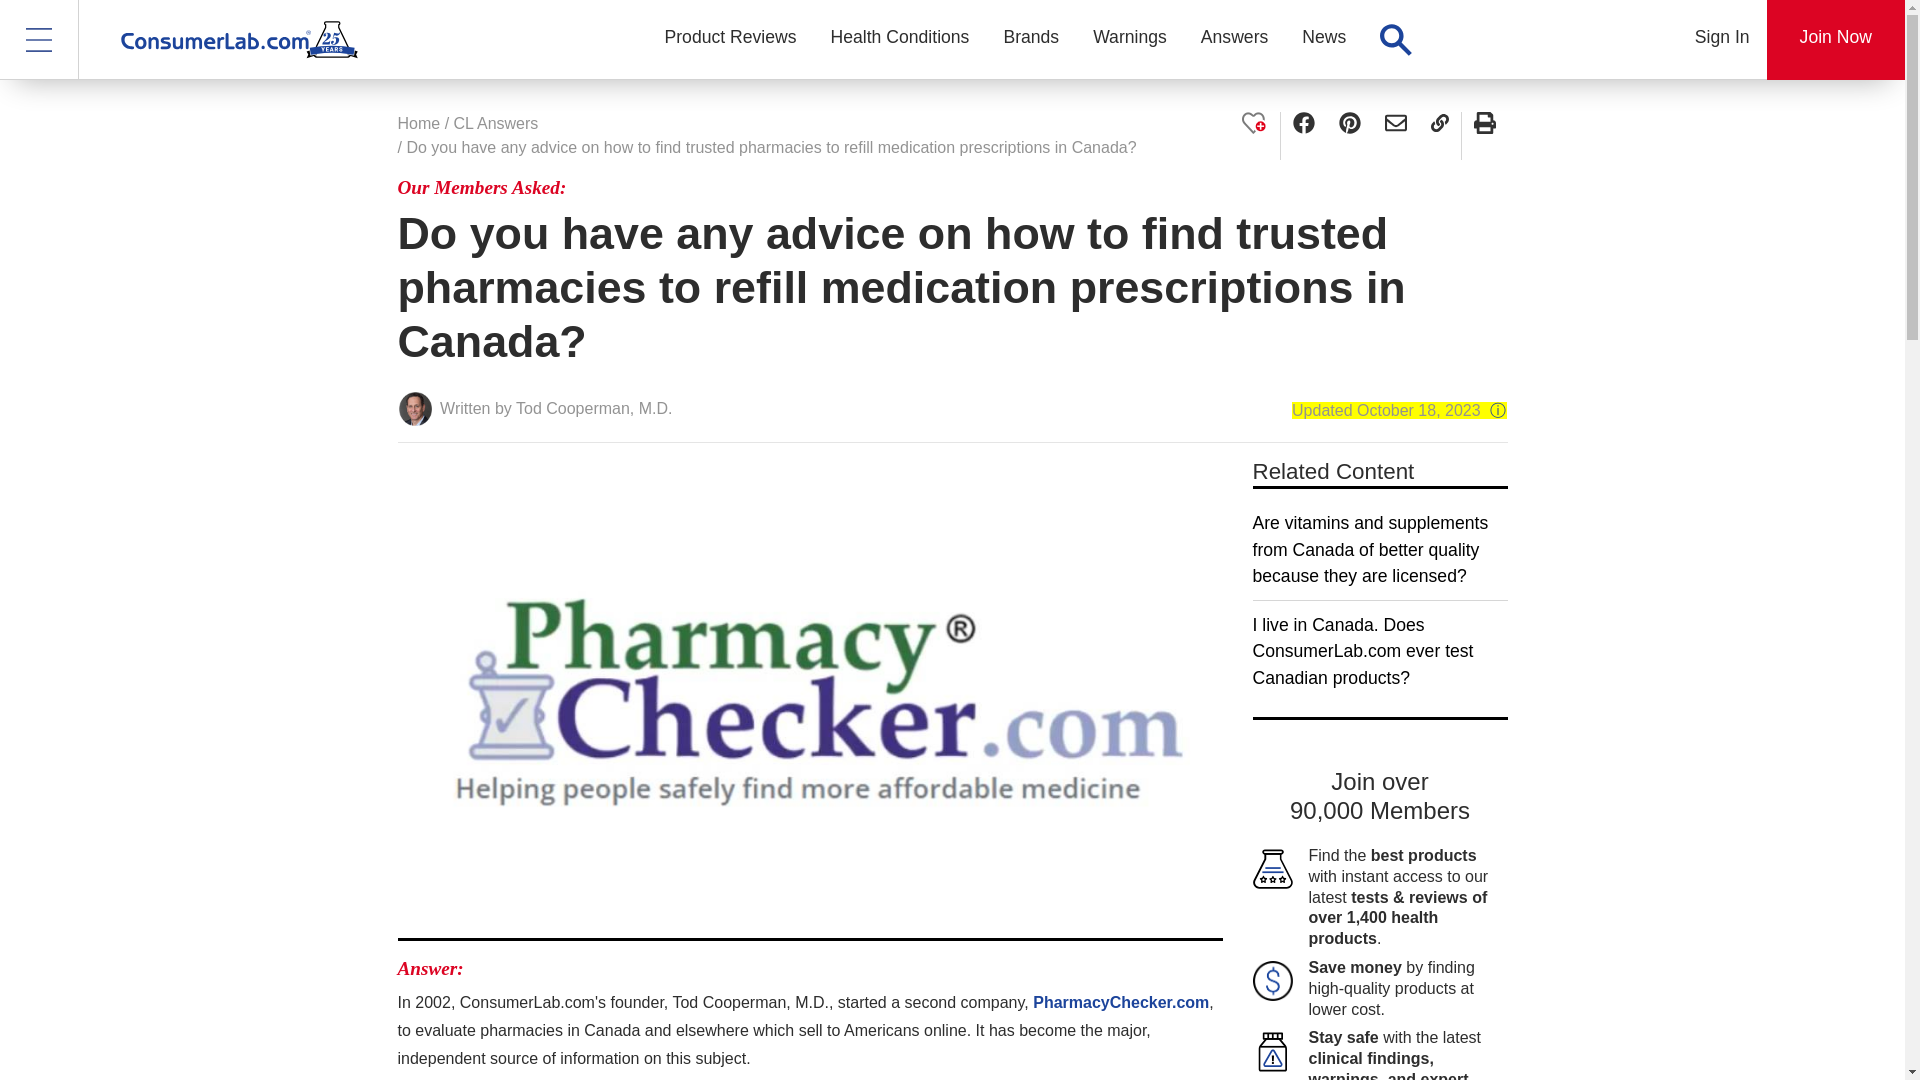 The image size is (1920, 1080). Describe the element at coordinates (1130, 40) in the screenshot. I see `Warnings` at that location.